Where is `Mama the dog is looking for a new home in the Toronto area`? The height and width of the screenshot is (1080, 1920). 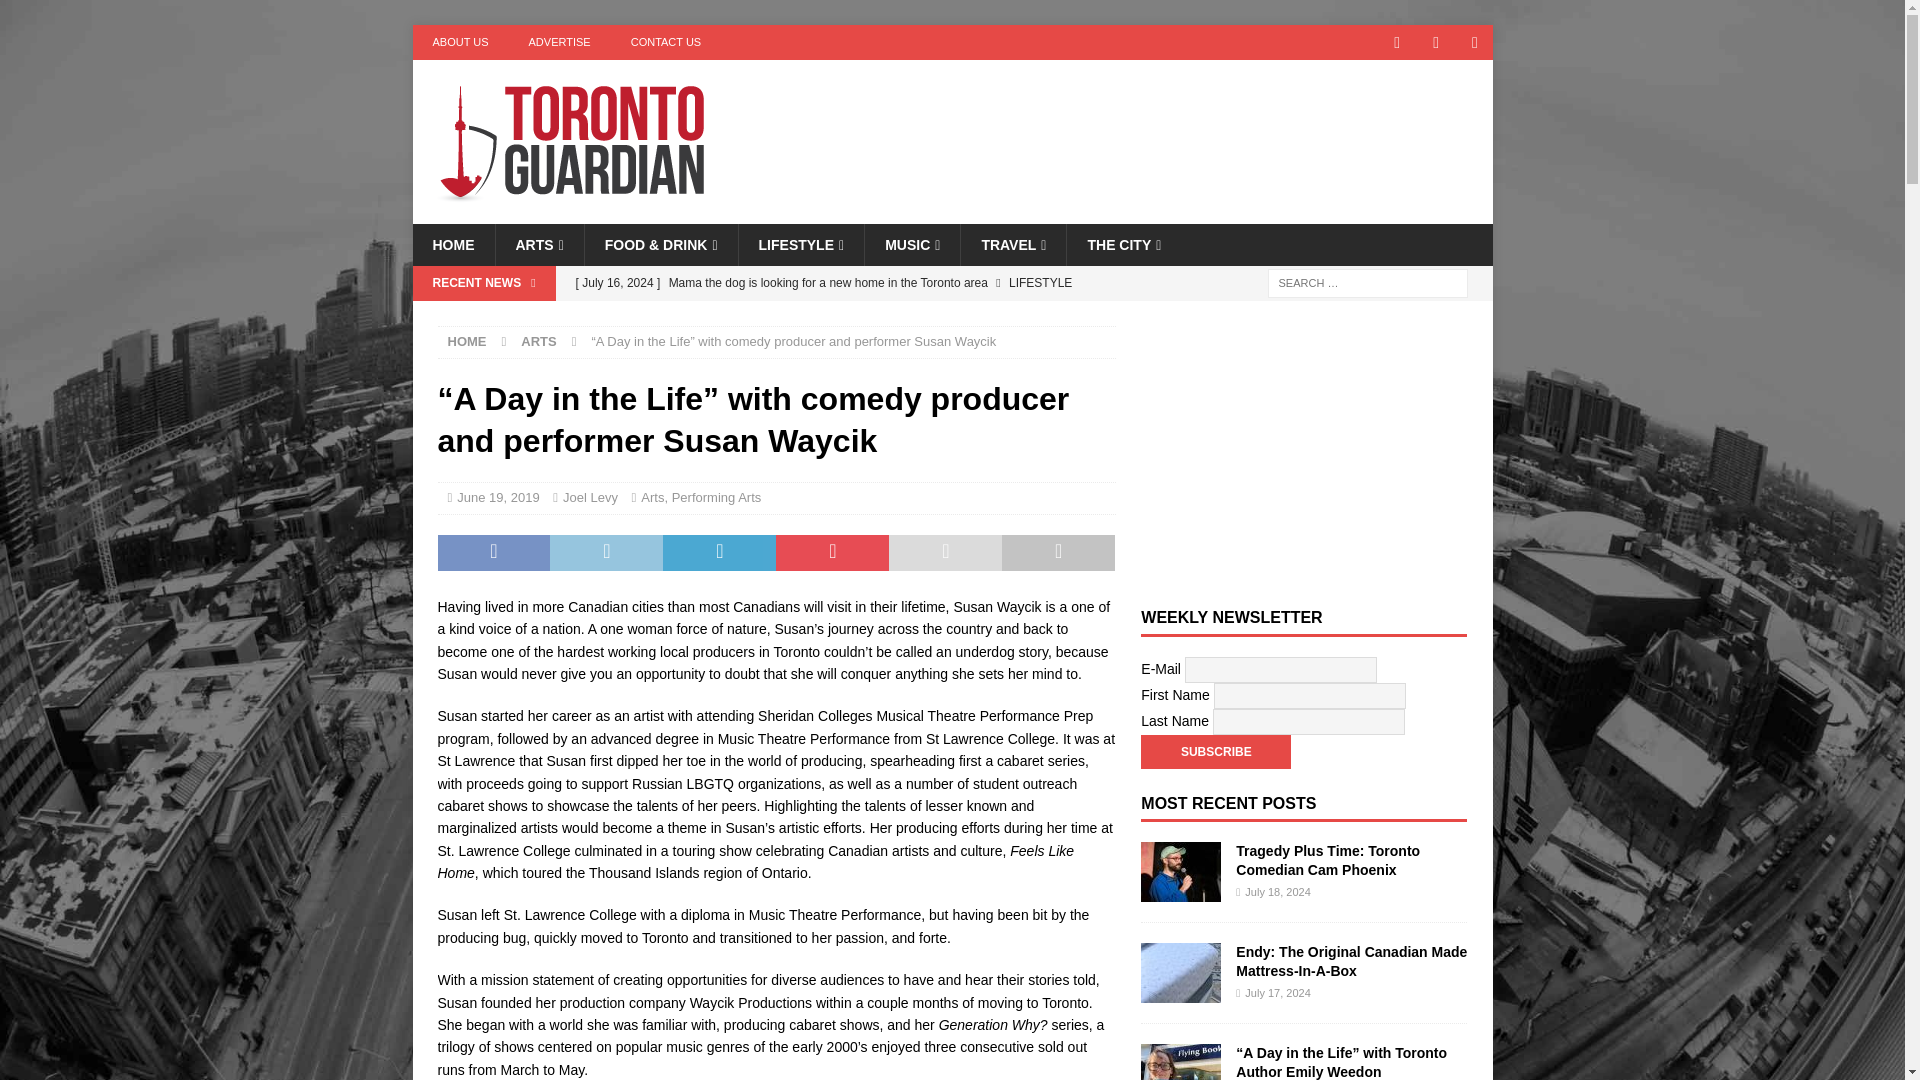
Mama the dog is looking for a new home in the Toronto area is located at coordinates (840, 282).